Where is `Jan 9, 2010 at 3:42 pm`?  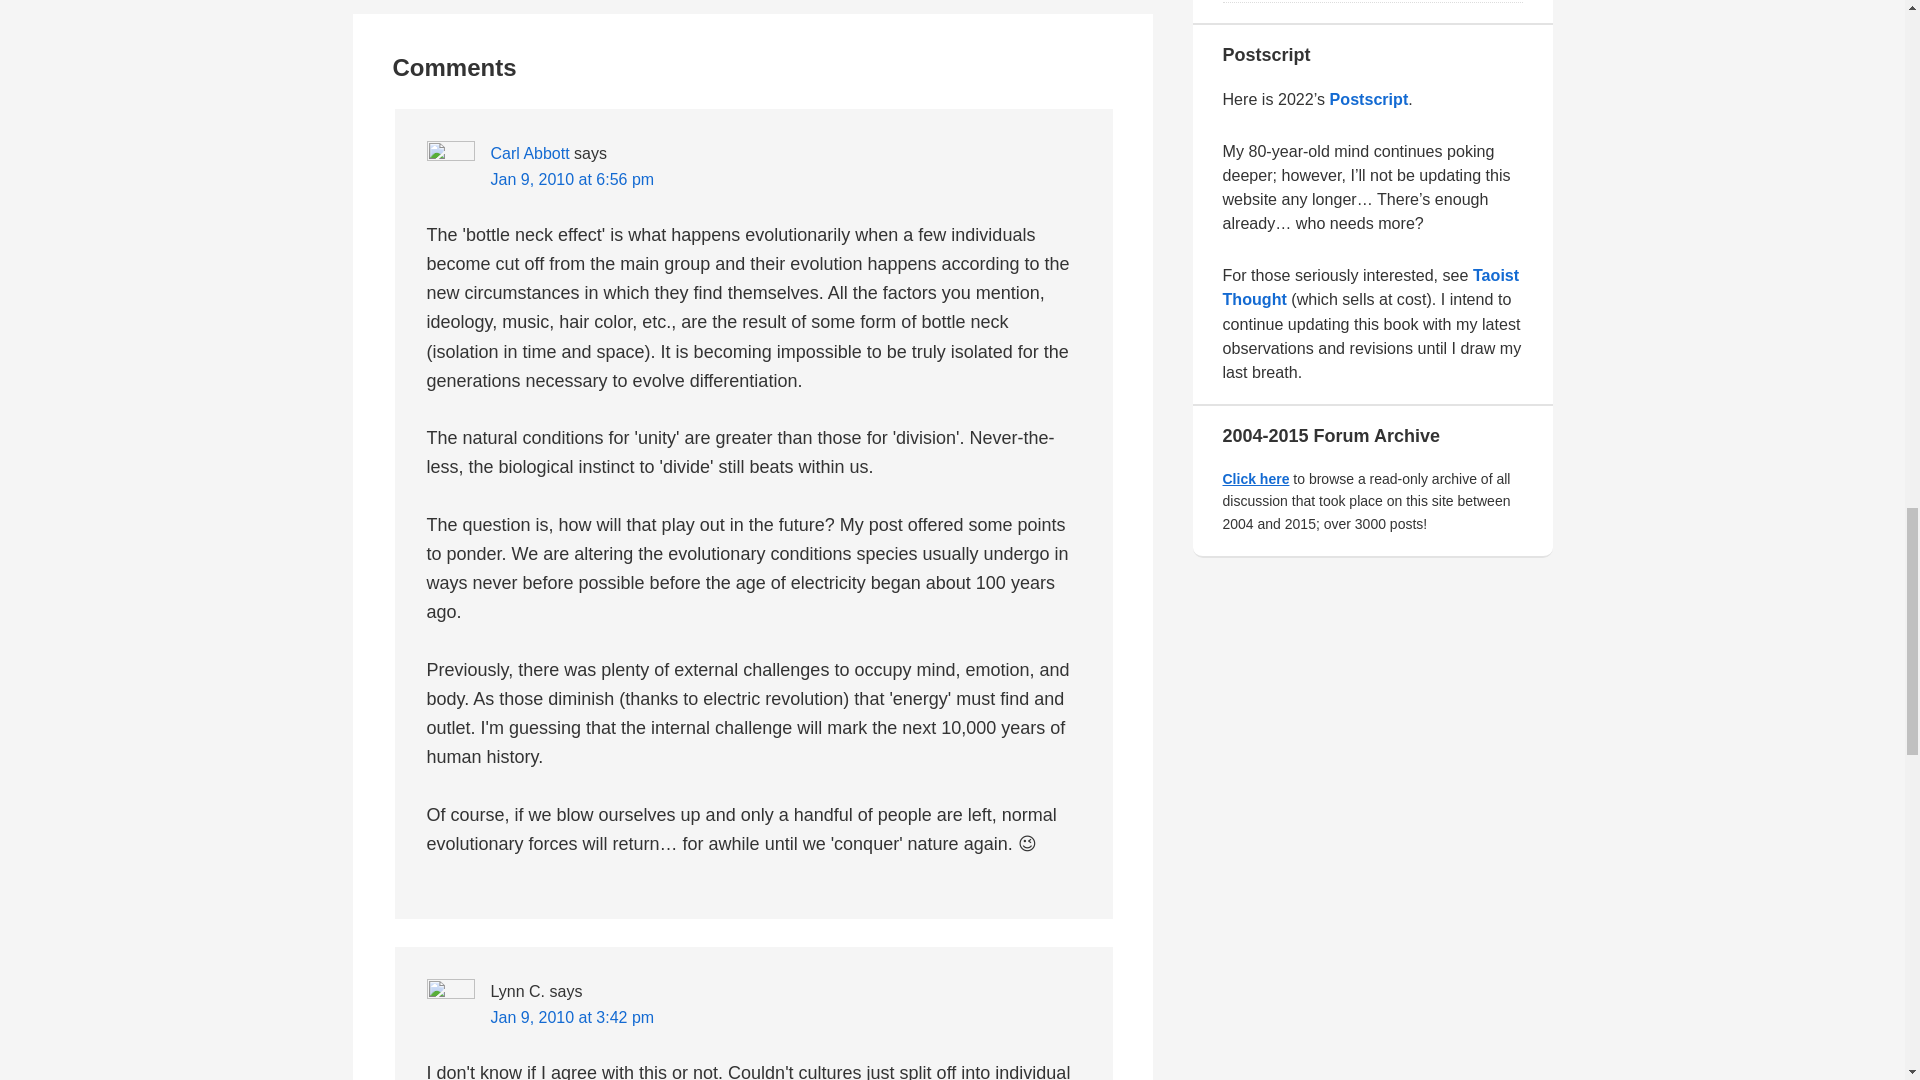
Jan 9, 2010 at 3:42 pm is located at coordinates (572, 1017).